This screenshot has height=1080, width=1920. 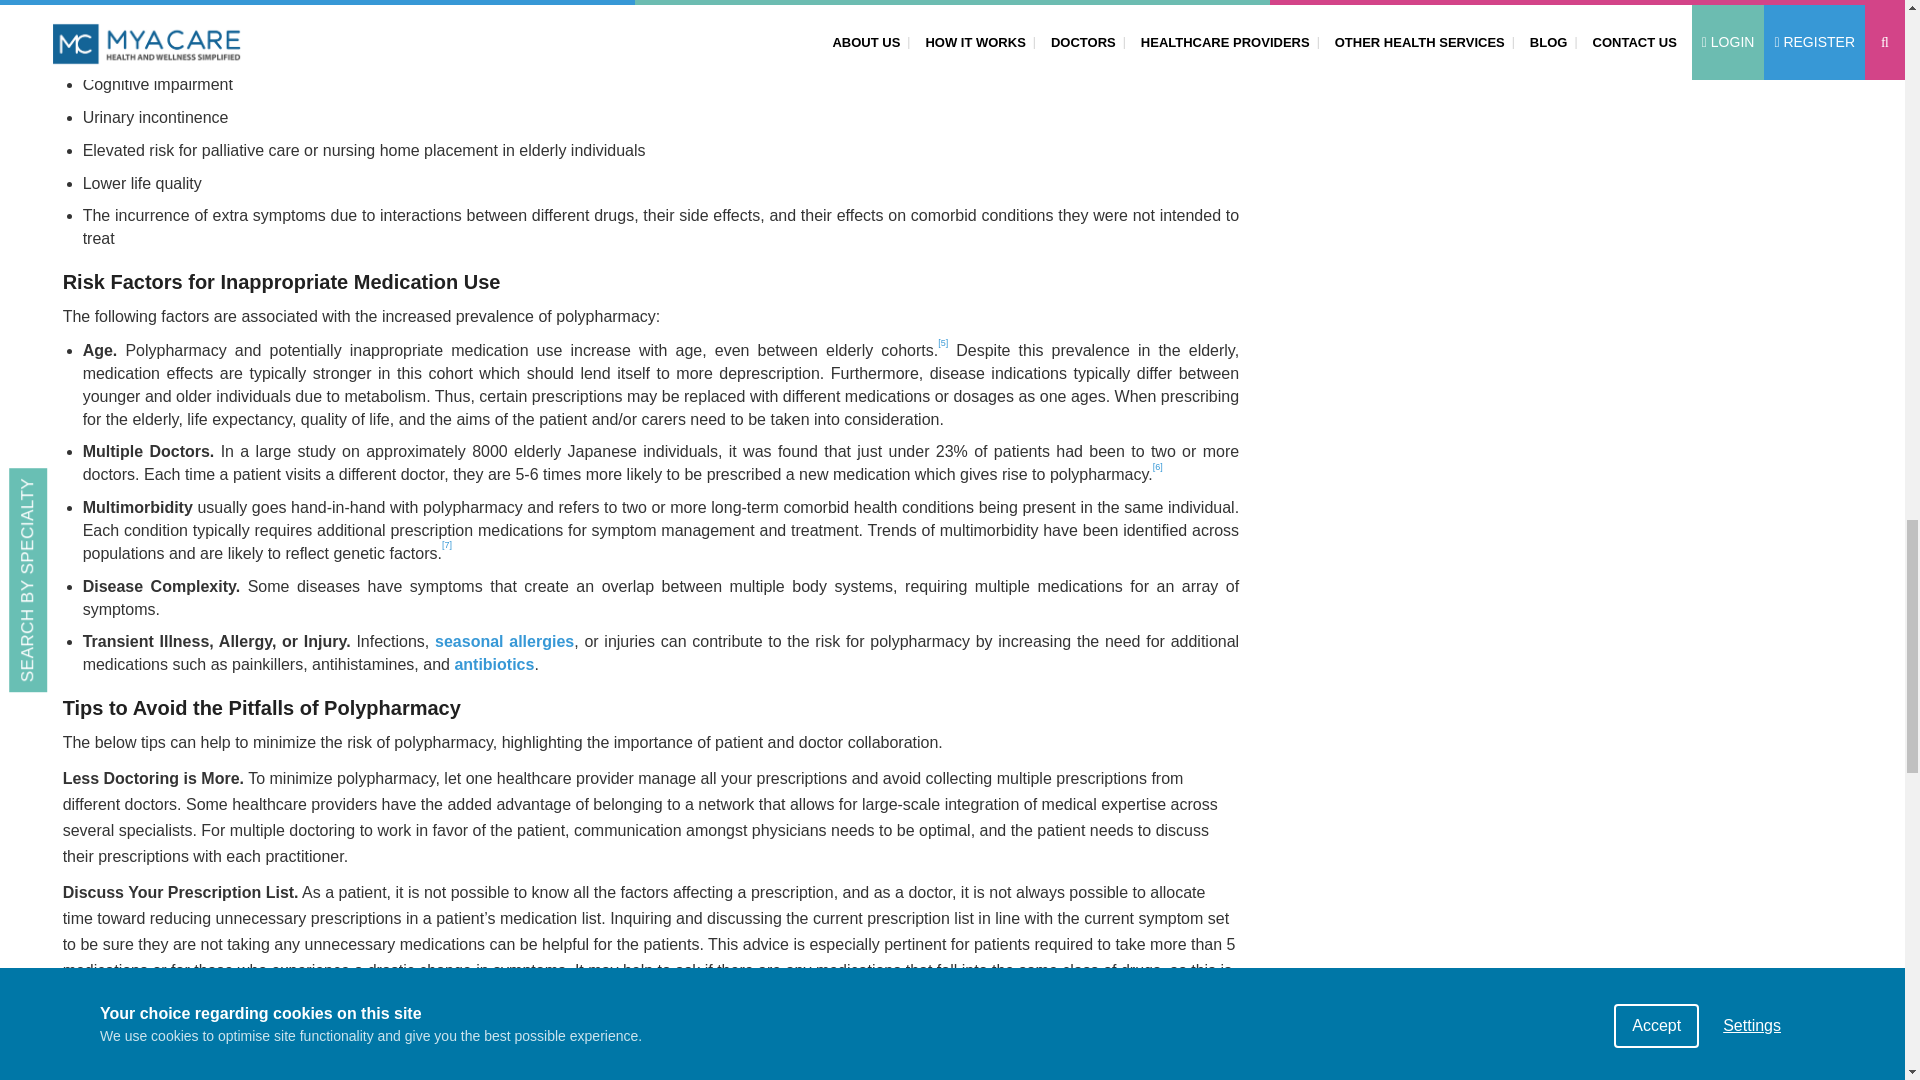 What do you see at coordinates (572, 996) in the screenshot?
I see `NSAIDs` at bounding box center [572, 996].